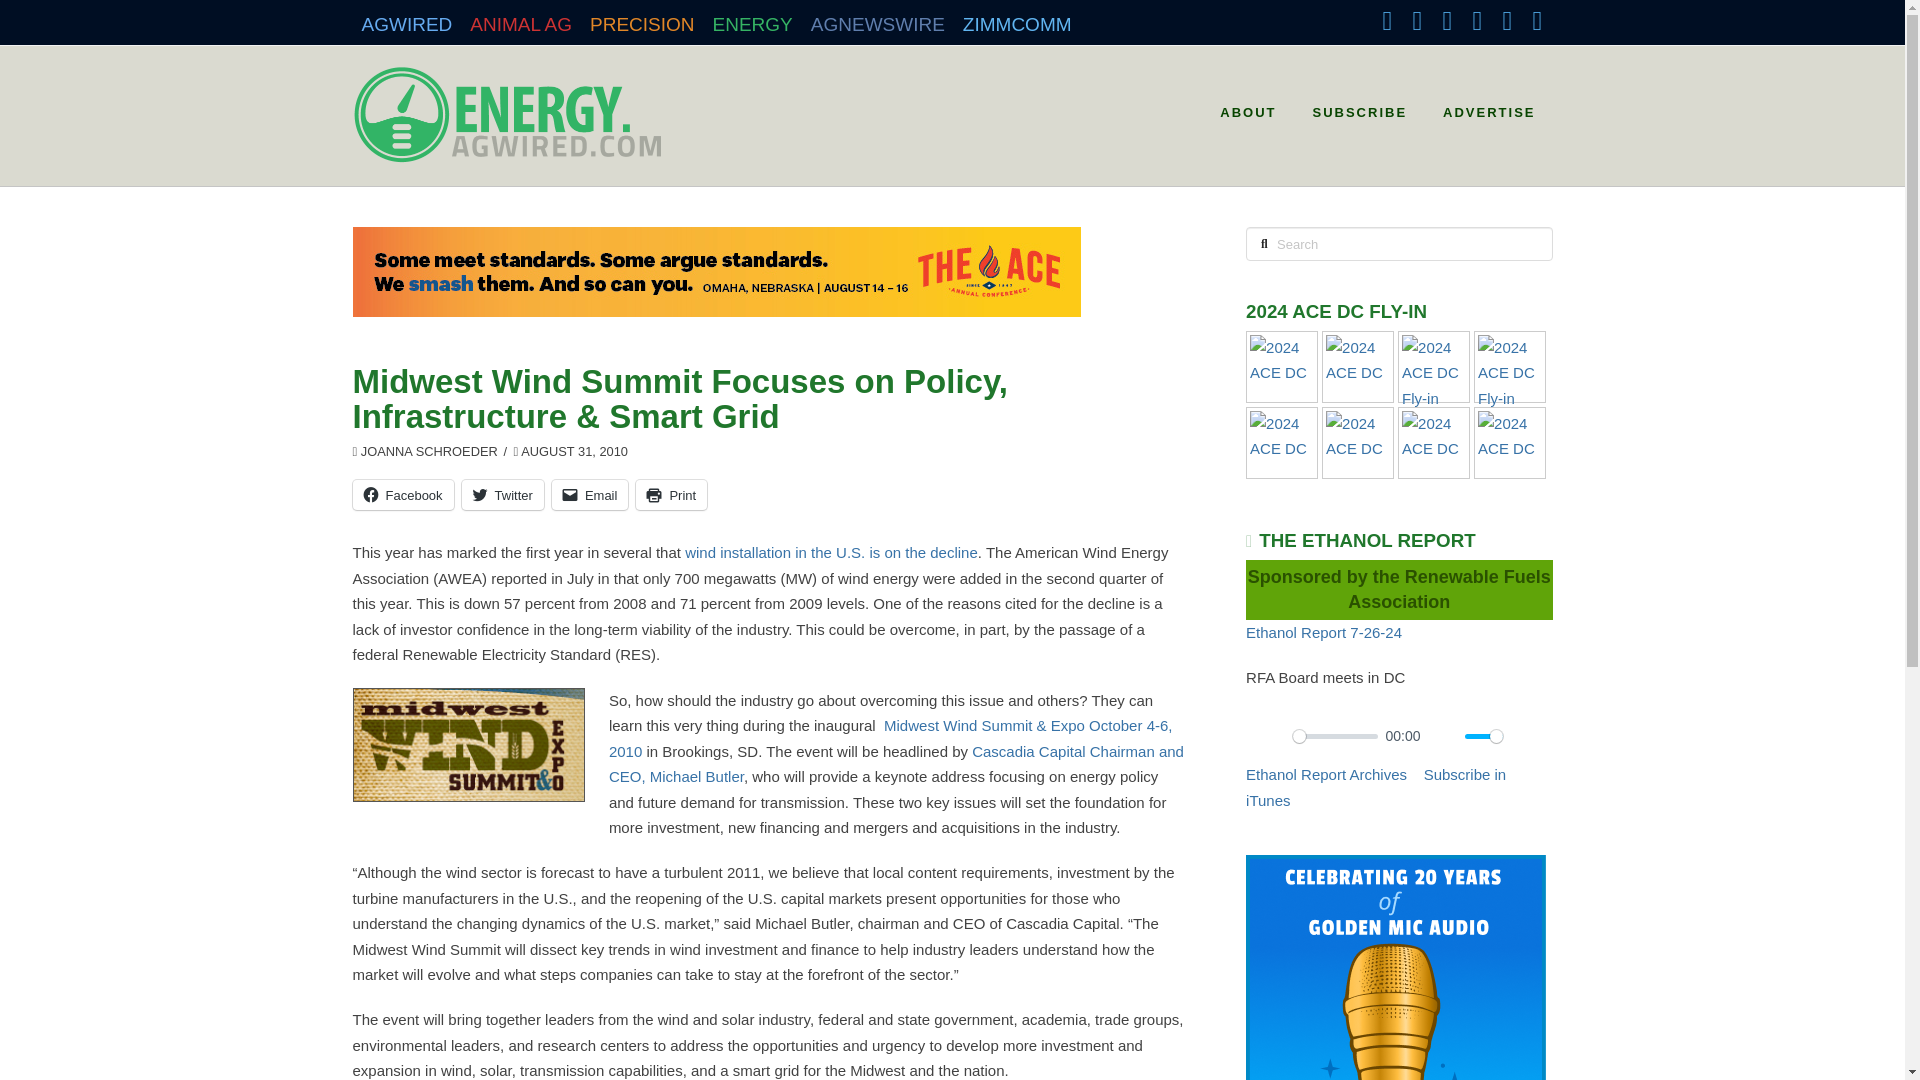  I want to click on Facebook, so click(1386, 20).